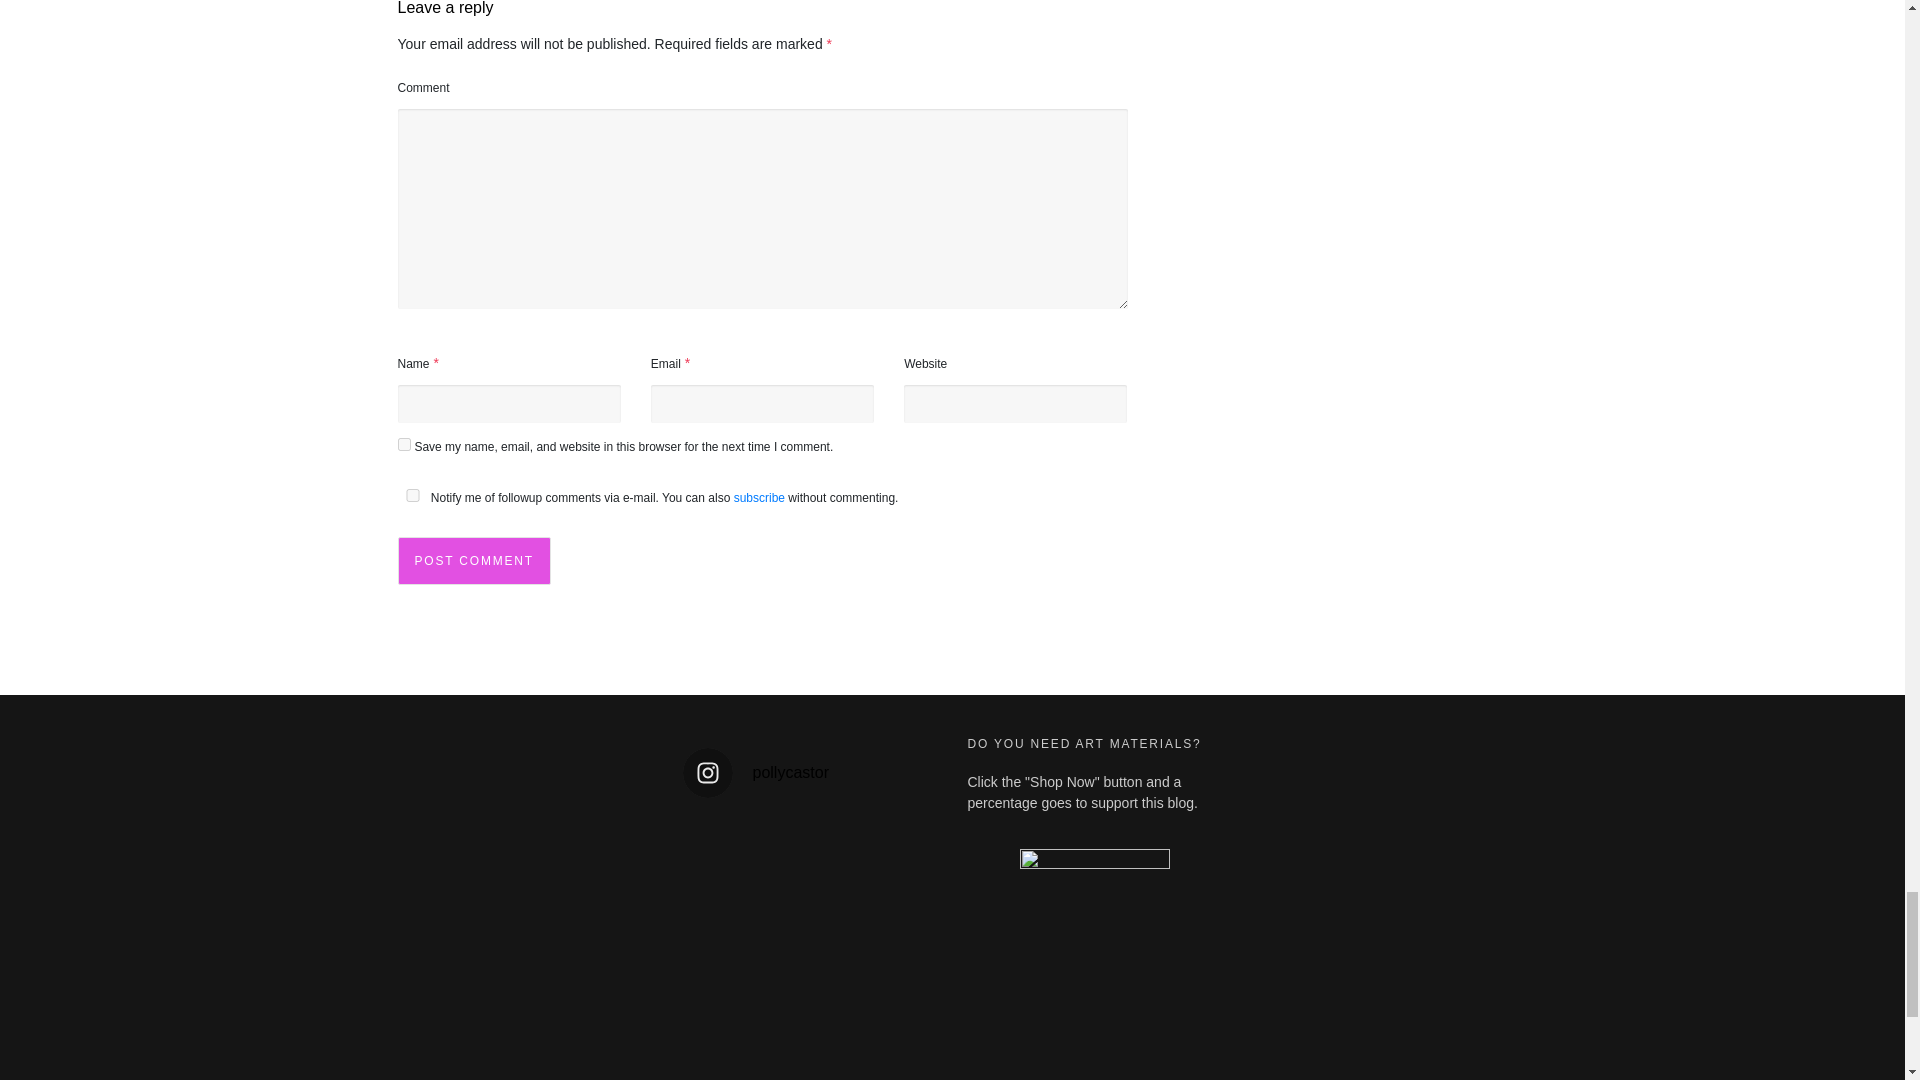  What do you see at coordinates (404, 444) in the screenshot?
I see `yes` at bounding box center [404, 444].